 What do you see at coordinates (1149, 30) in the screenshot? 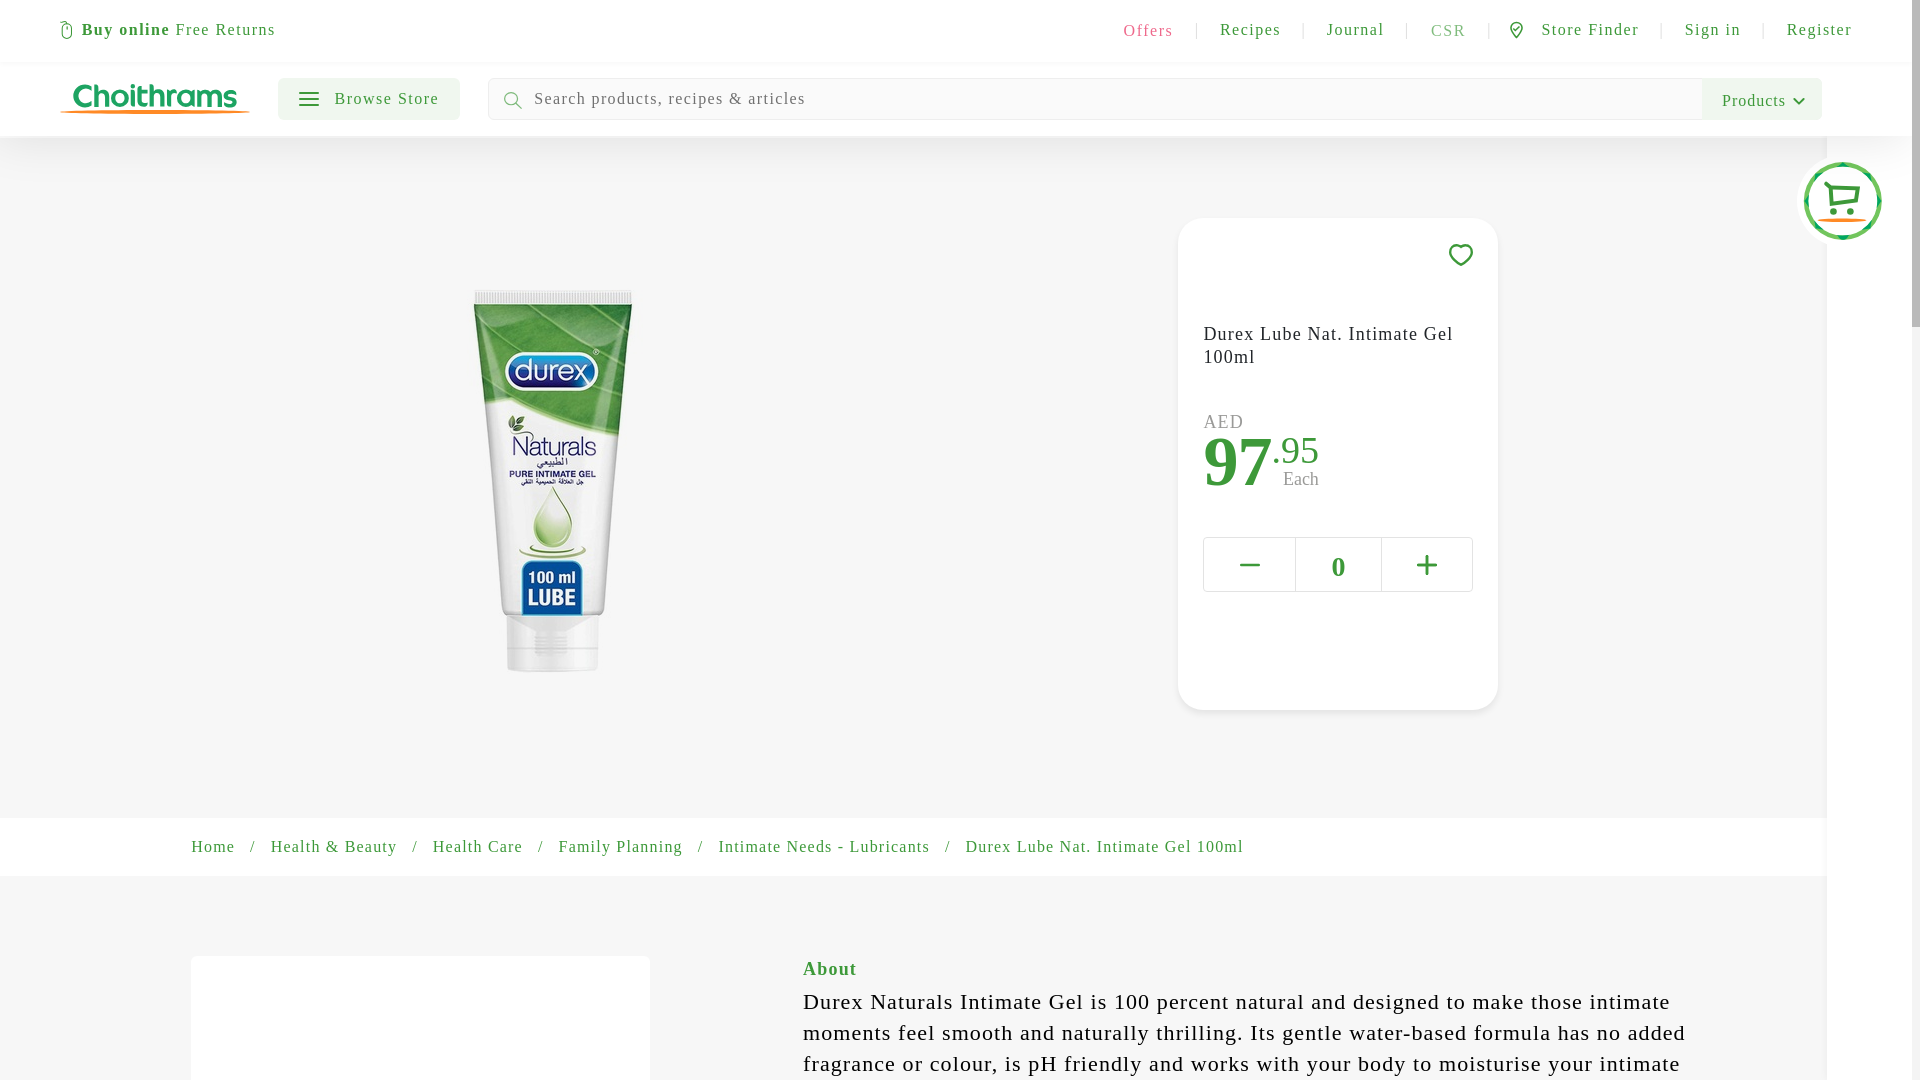
I see `Offers` at bounding box center [1149, 30].